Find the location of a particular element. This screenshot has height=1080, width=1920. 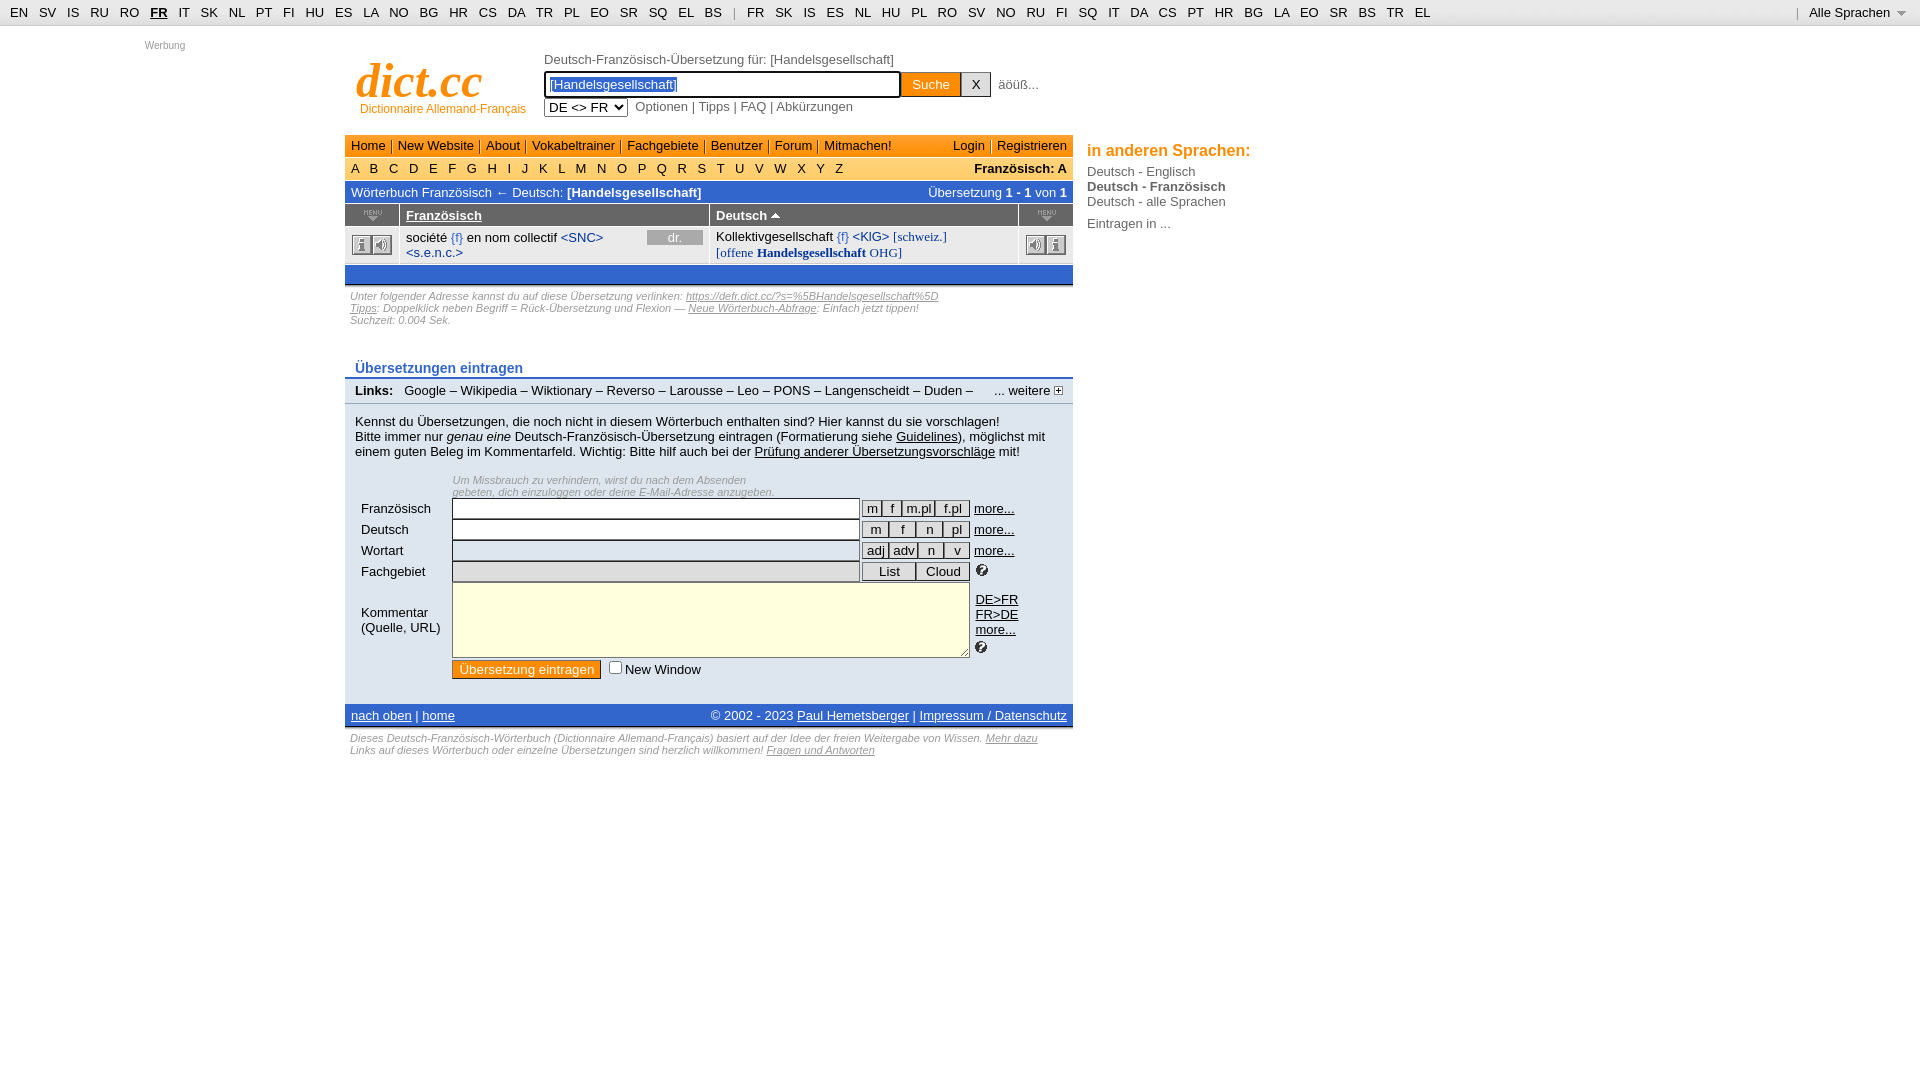

New Website is located at coordinates (436, 146).